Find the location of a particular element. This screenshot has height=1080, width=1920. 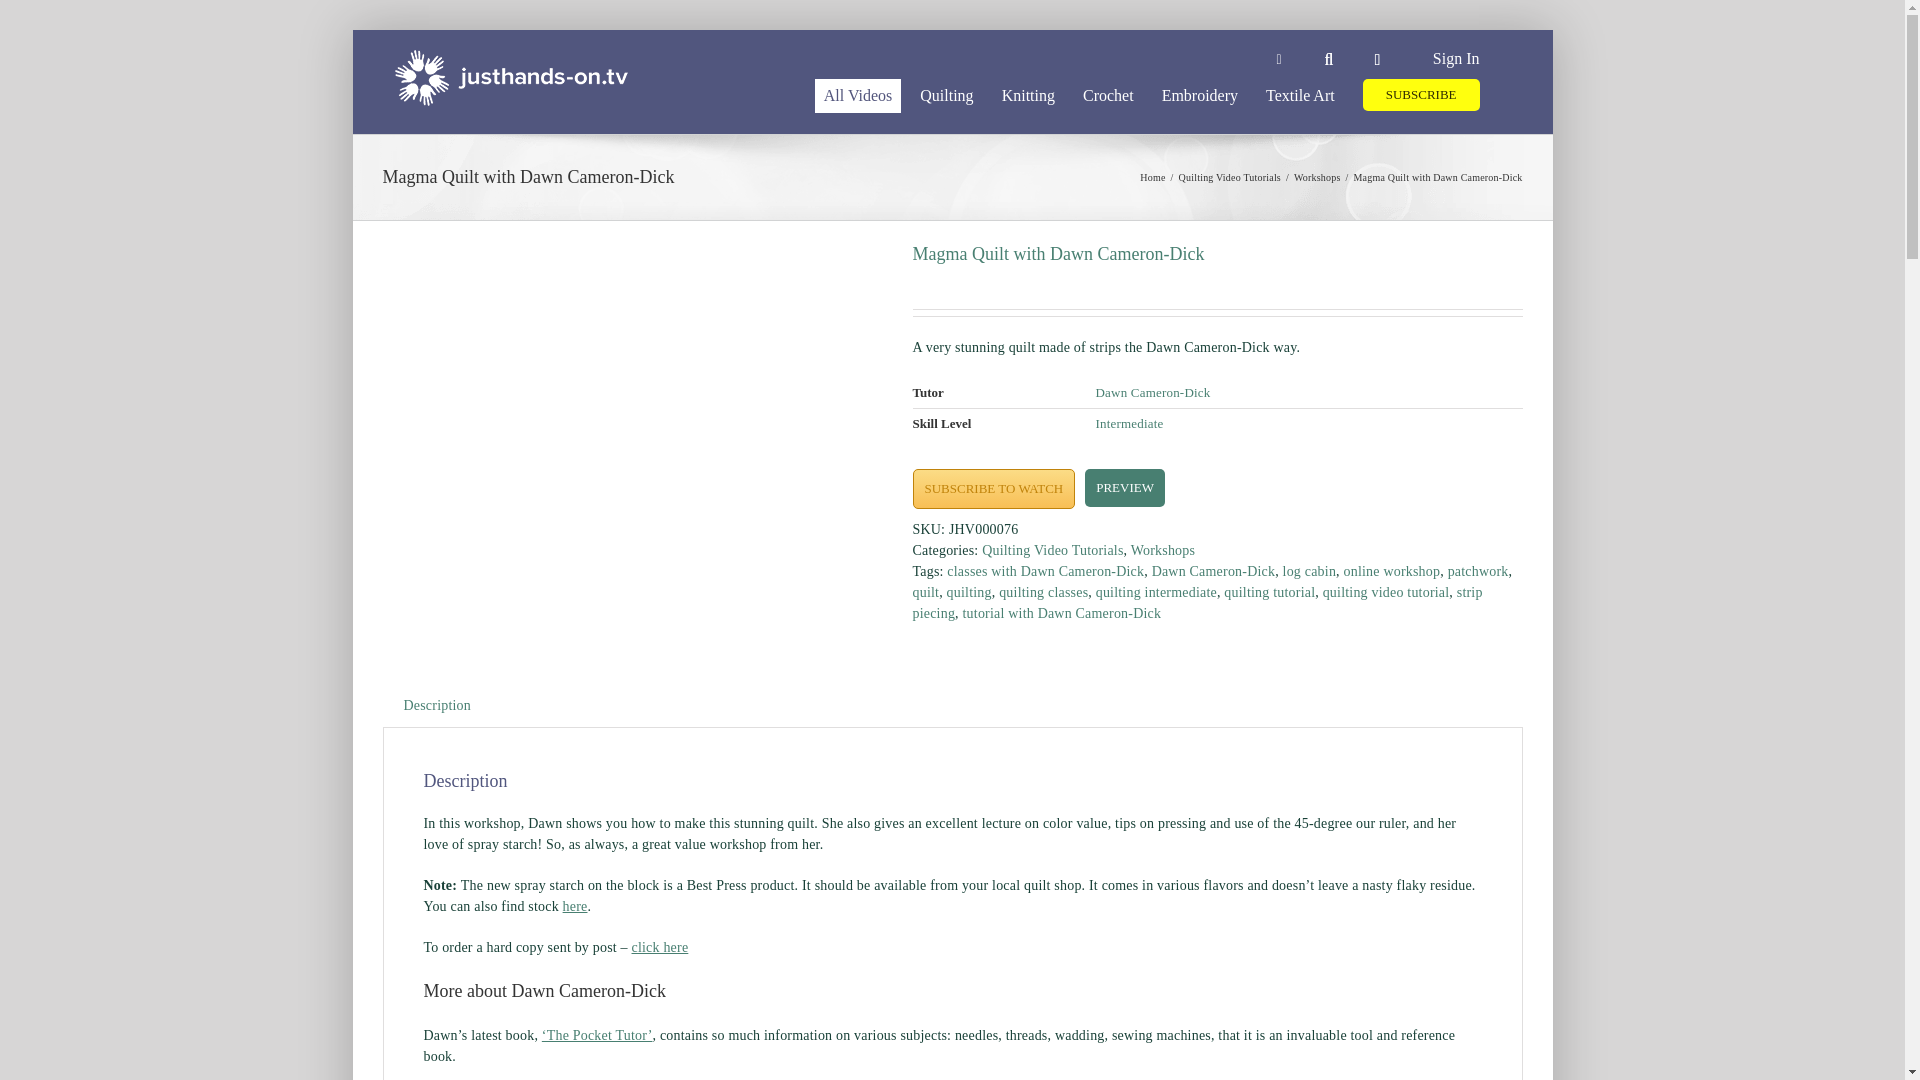

Knitting is located at coordinates (1028, 94).